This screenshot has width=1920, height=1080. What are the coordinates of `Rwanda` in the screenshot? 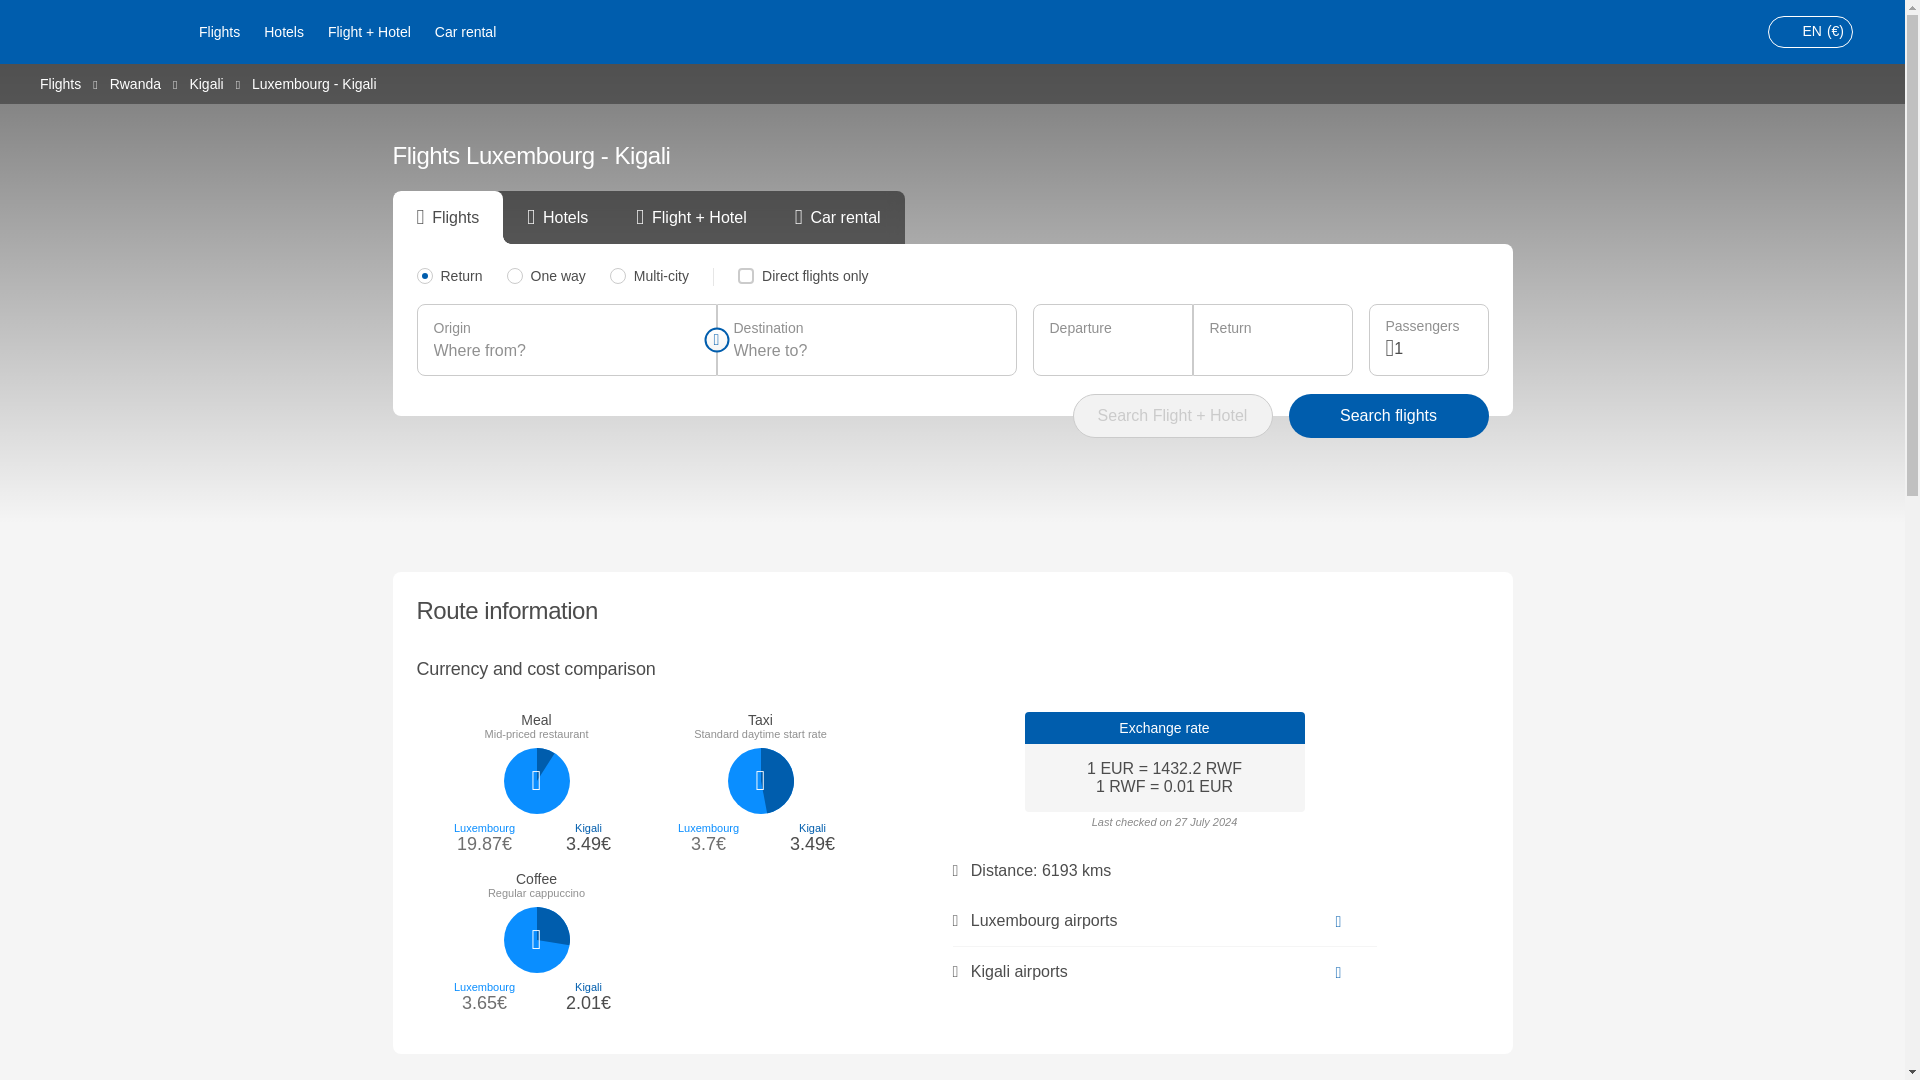 It's located at (135, 82).